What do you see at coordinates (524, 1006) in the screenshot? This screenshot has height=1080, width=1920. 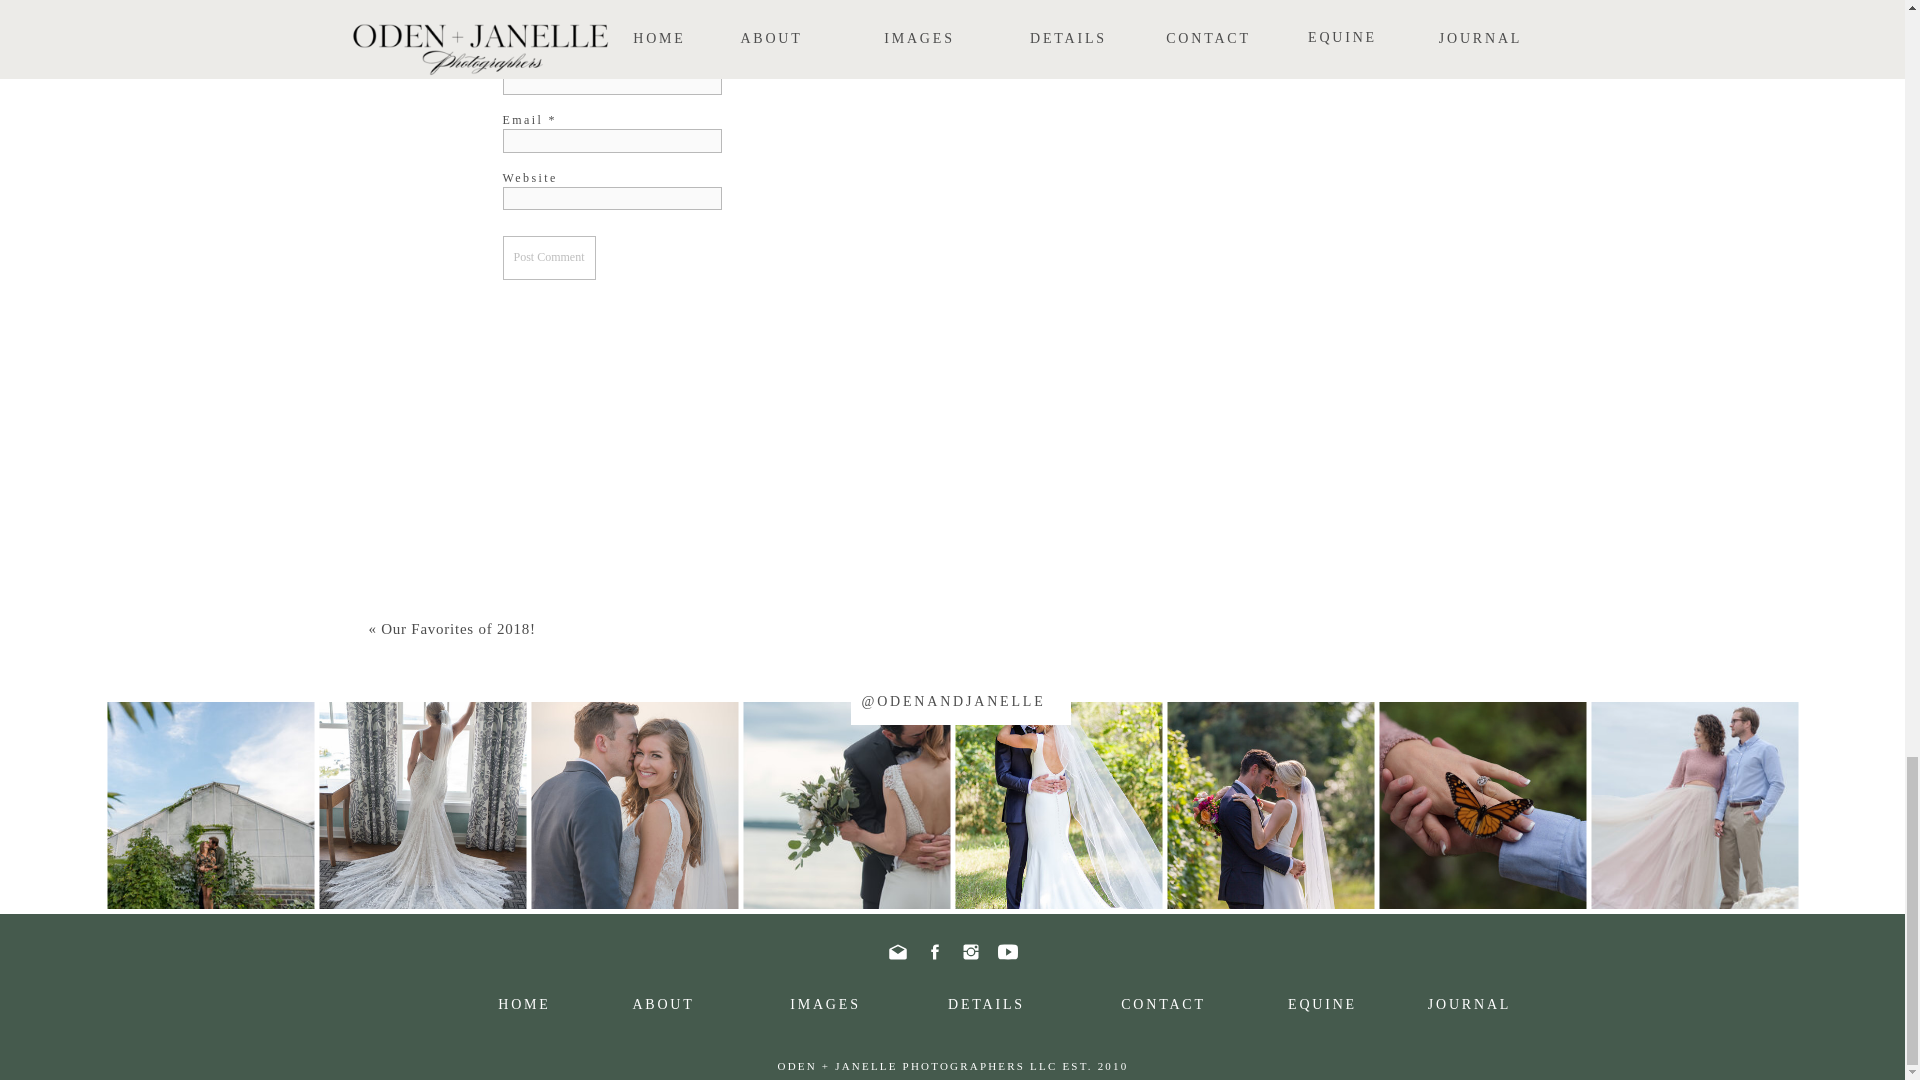 I see `HOME` at bounding box center [524, 1006].